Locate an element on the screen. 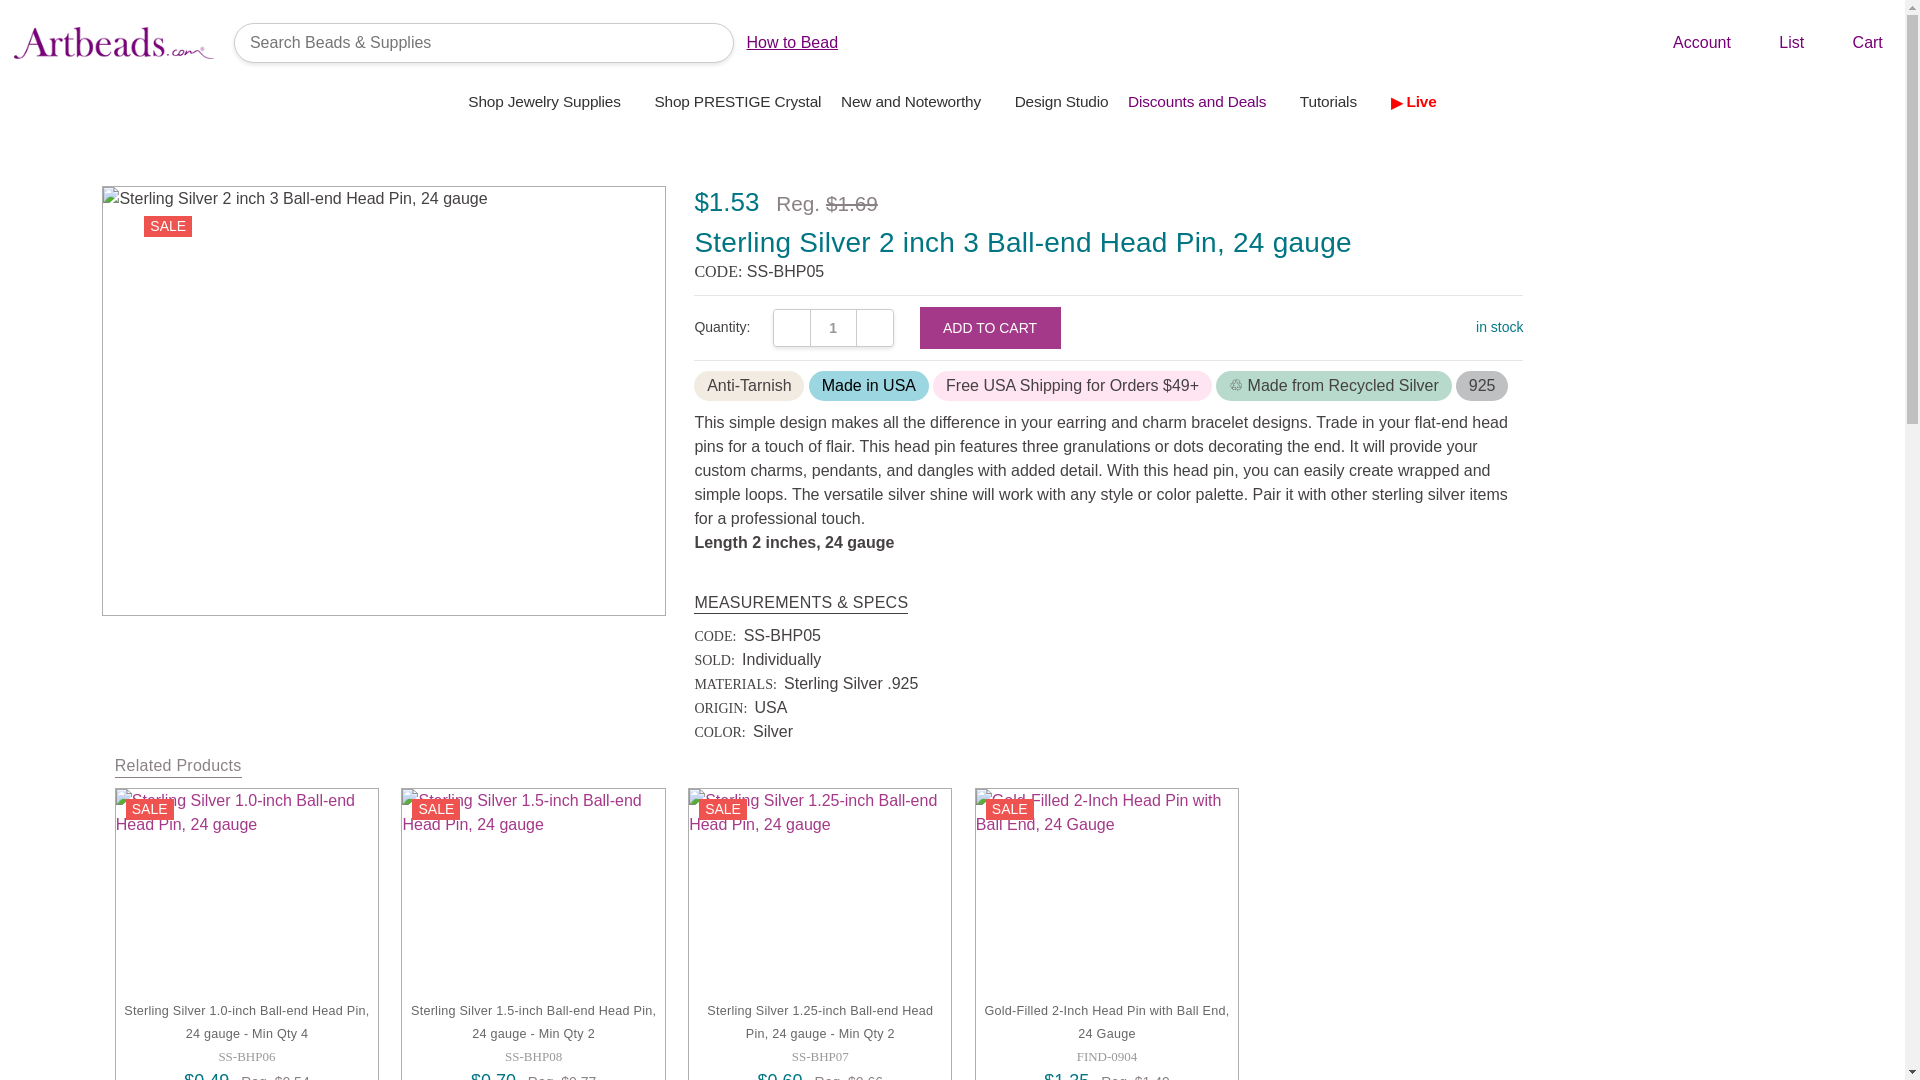 The width and height of the screenshot is (1920, 1080). 1 is located at coordinates (833, 327).